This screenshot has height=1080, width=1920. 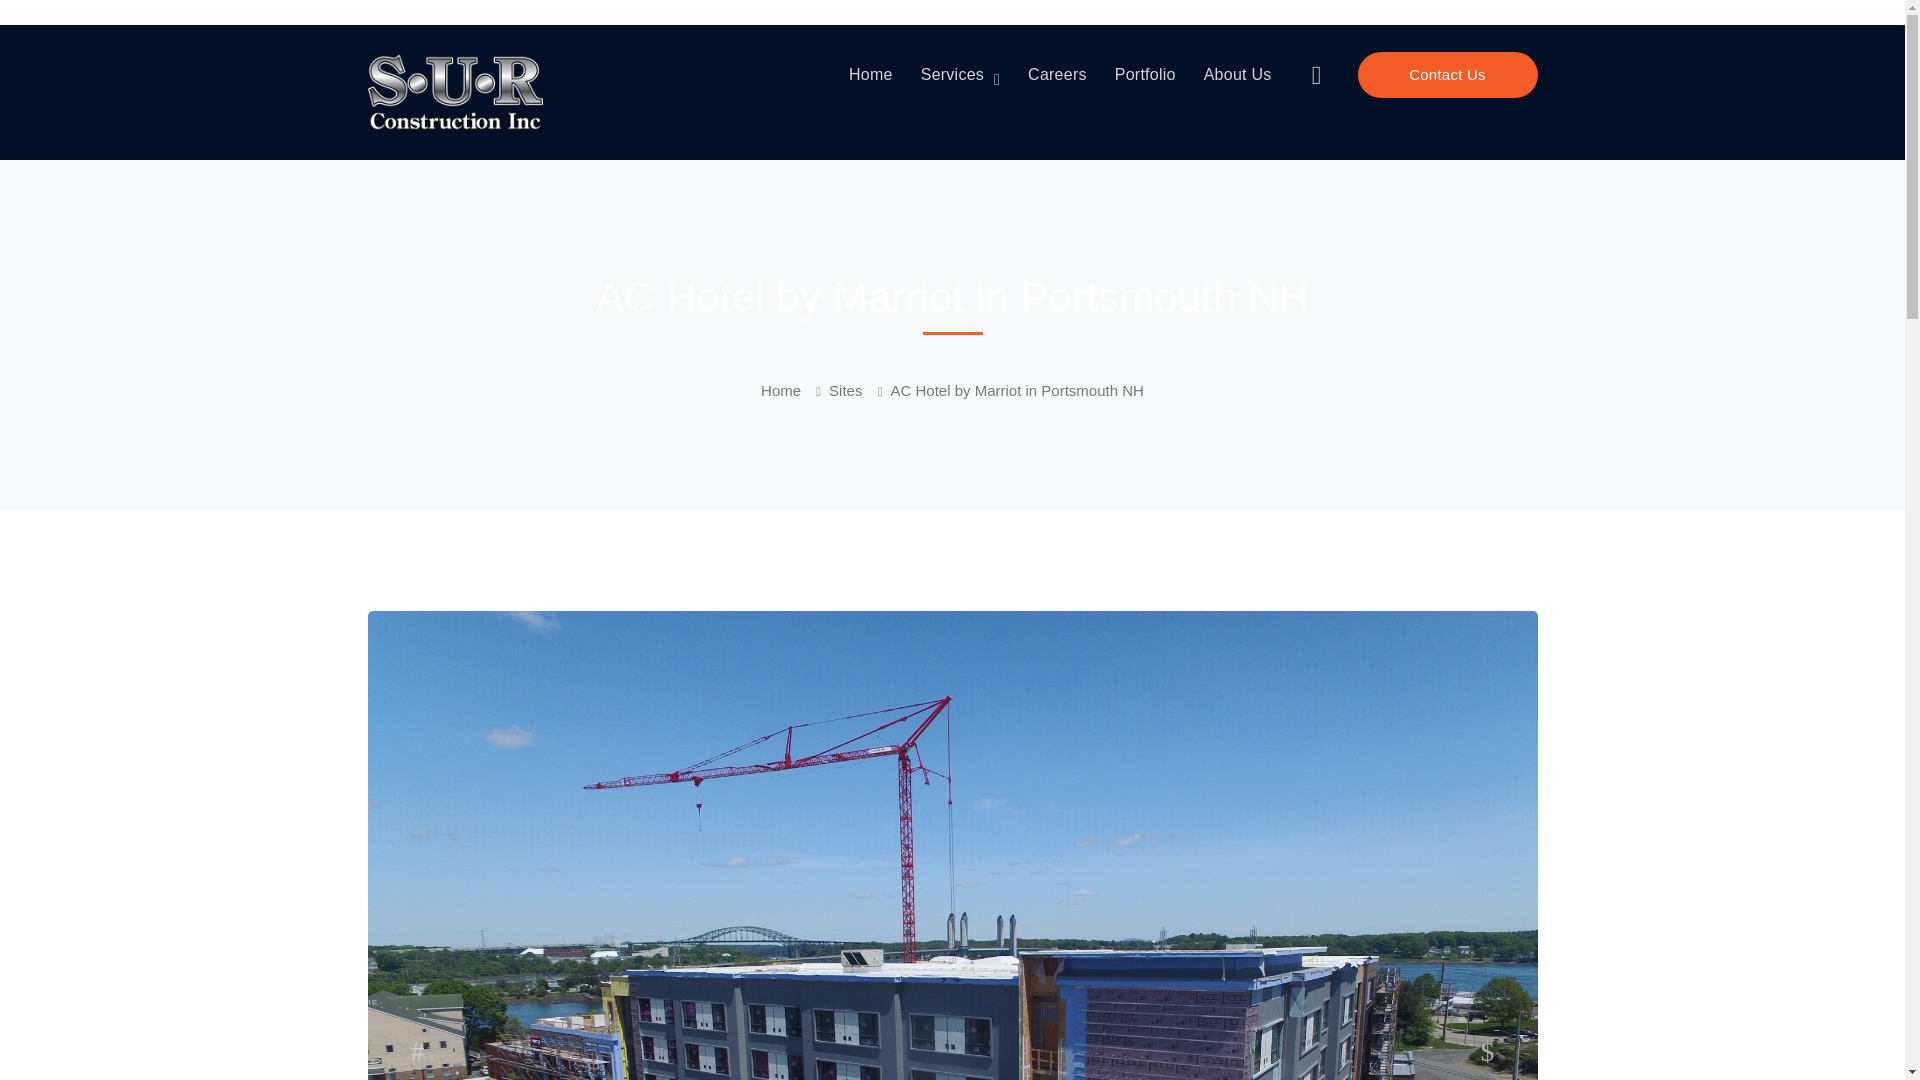 I want to click on Home, so click(x=794, y=390).